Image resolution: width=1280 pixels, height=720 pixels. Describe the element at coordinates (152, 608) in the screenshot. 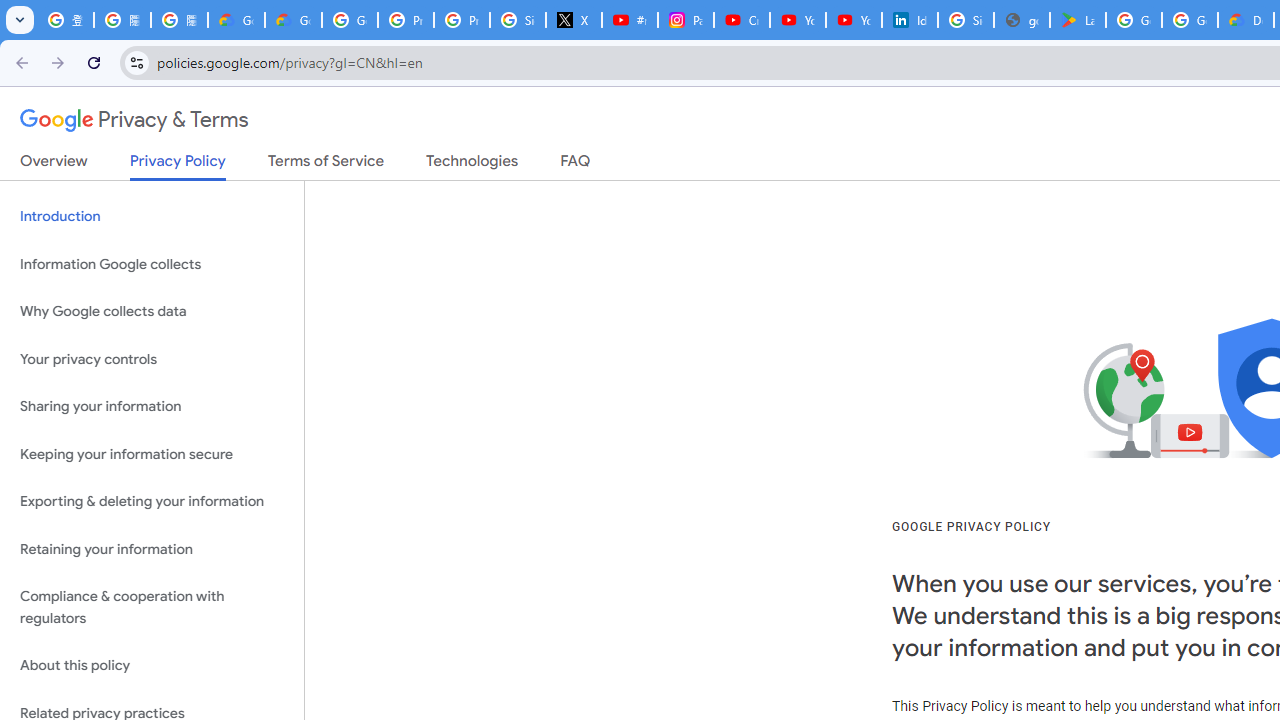

I see `Compliance & cooperation with regulators` at that location.